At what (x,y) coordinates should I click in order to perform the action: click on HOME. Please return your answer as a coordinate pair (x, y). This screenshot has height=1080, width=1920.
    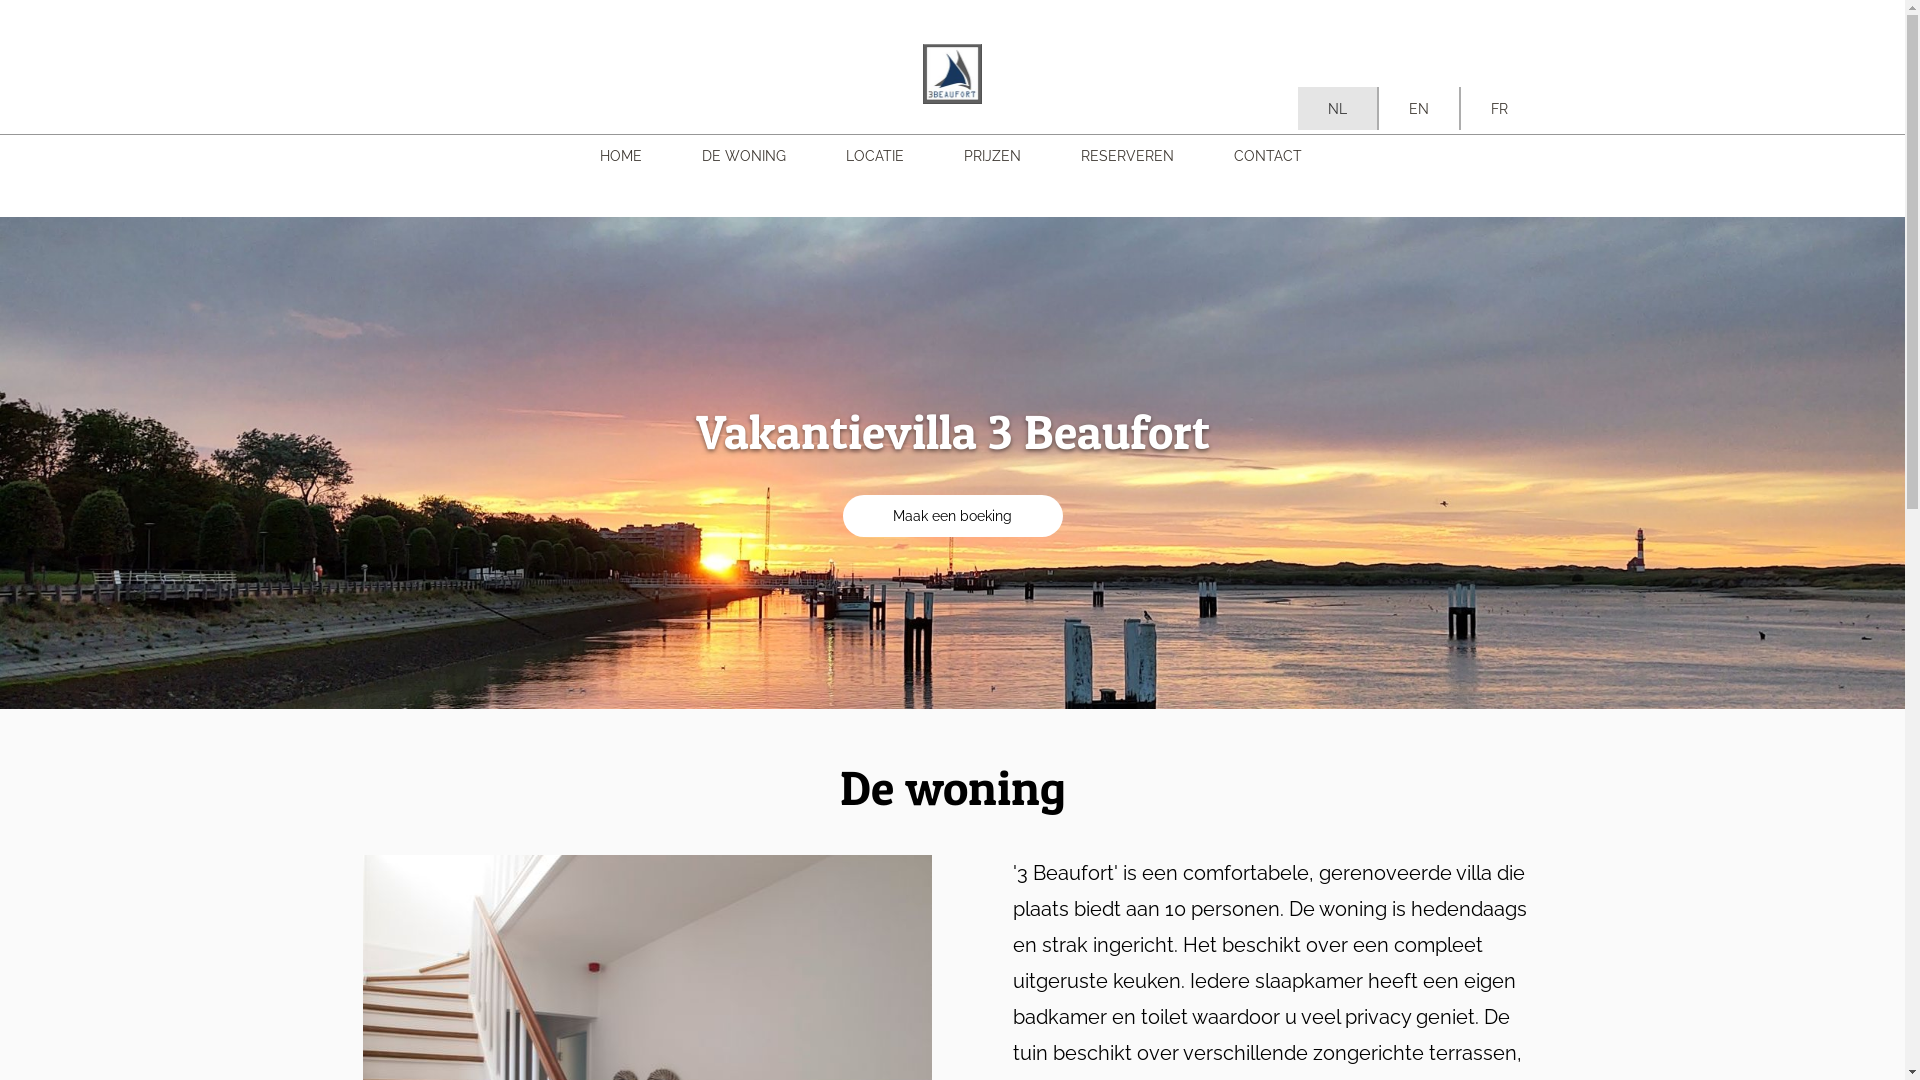
    Looking at the image, I should click on (621, 156).